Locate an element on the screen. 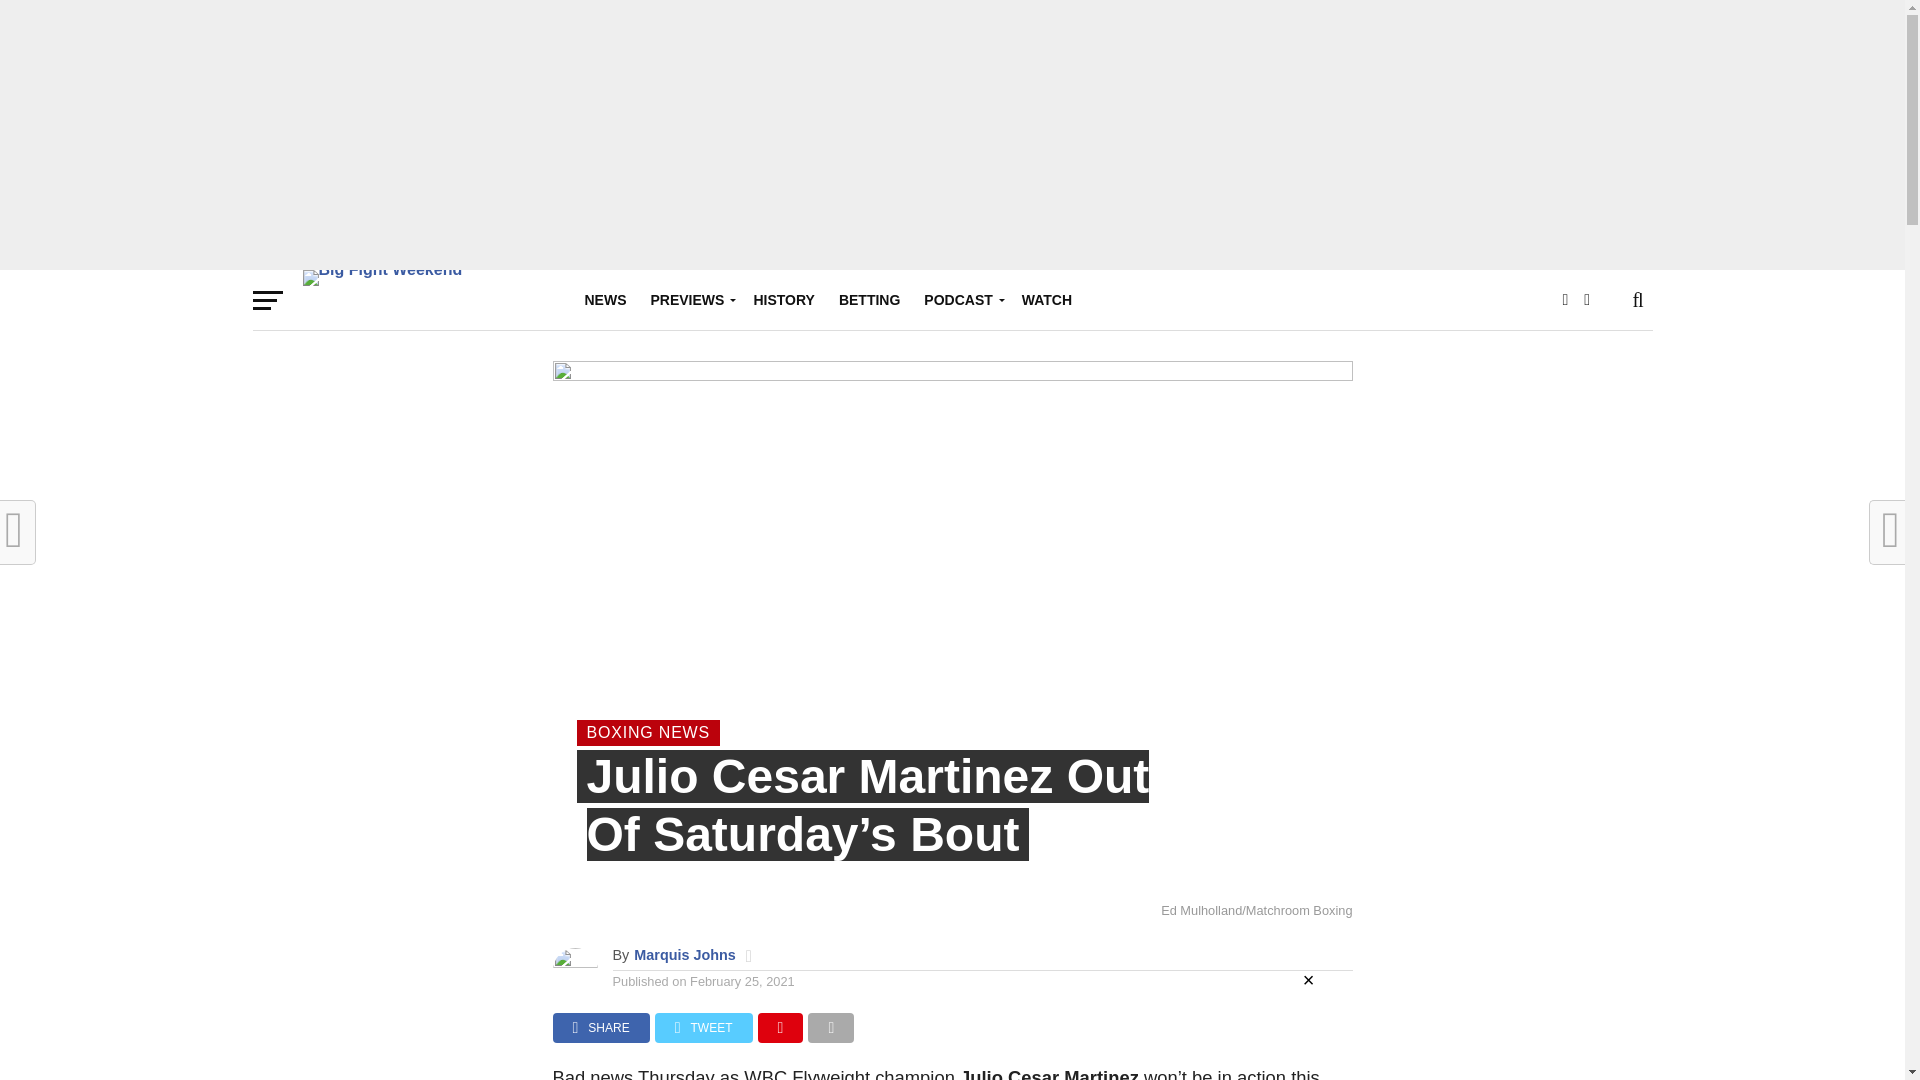 The height and width of the screenshot is (1080, 1920). PREVIEWS is located at coordinates (689, 300).